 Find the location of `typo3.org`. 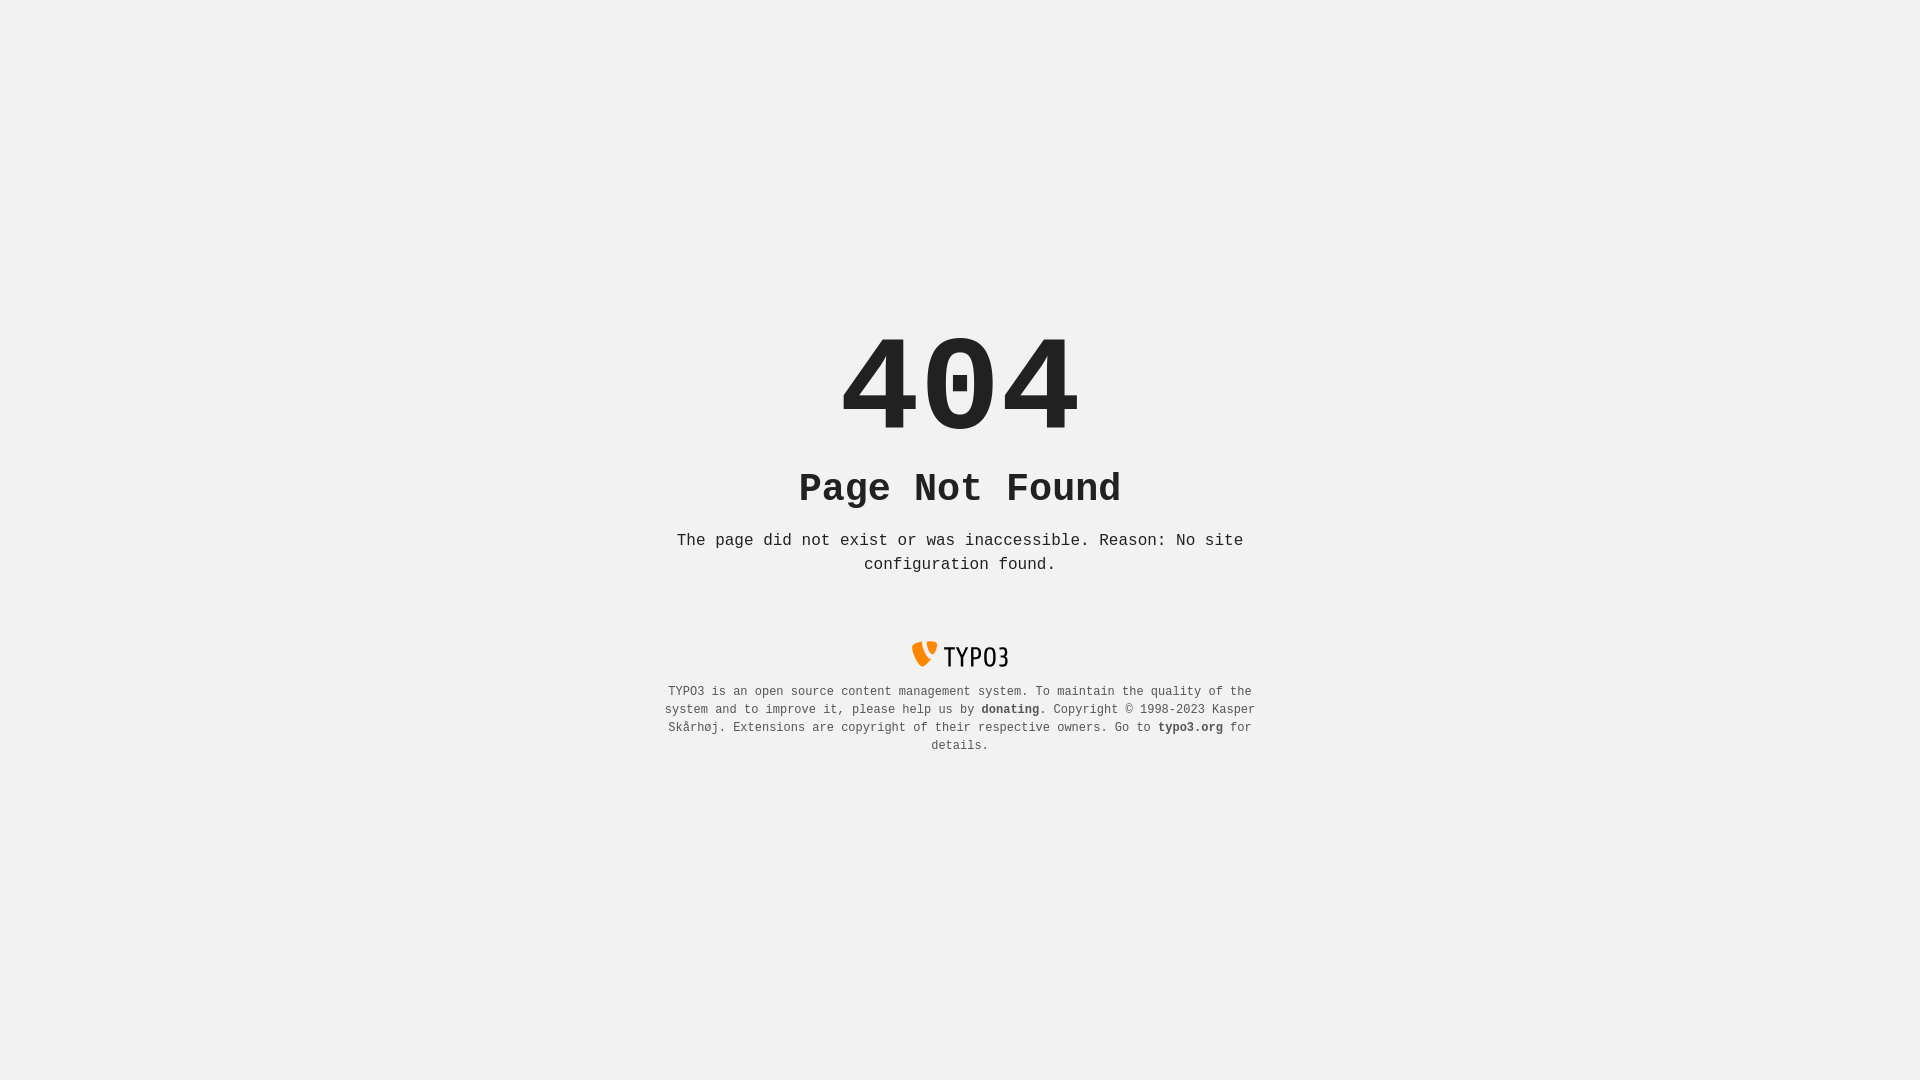

typo3.org is located at coordinates (1190, 728).